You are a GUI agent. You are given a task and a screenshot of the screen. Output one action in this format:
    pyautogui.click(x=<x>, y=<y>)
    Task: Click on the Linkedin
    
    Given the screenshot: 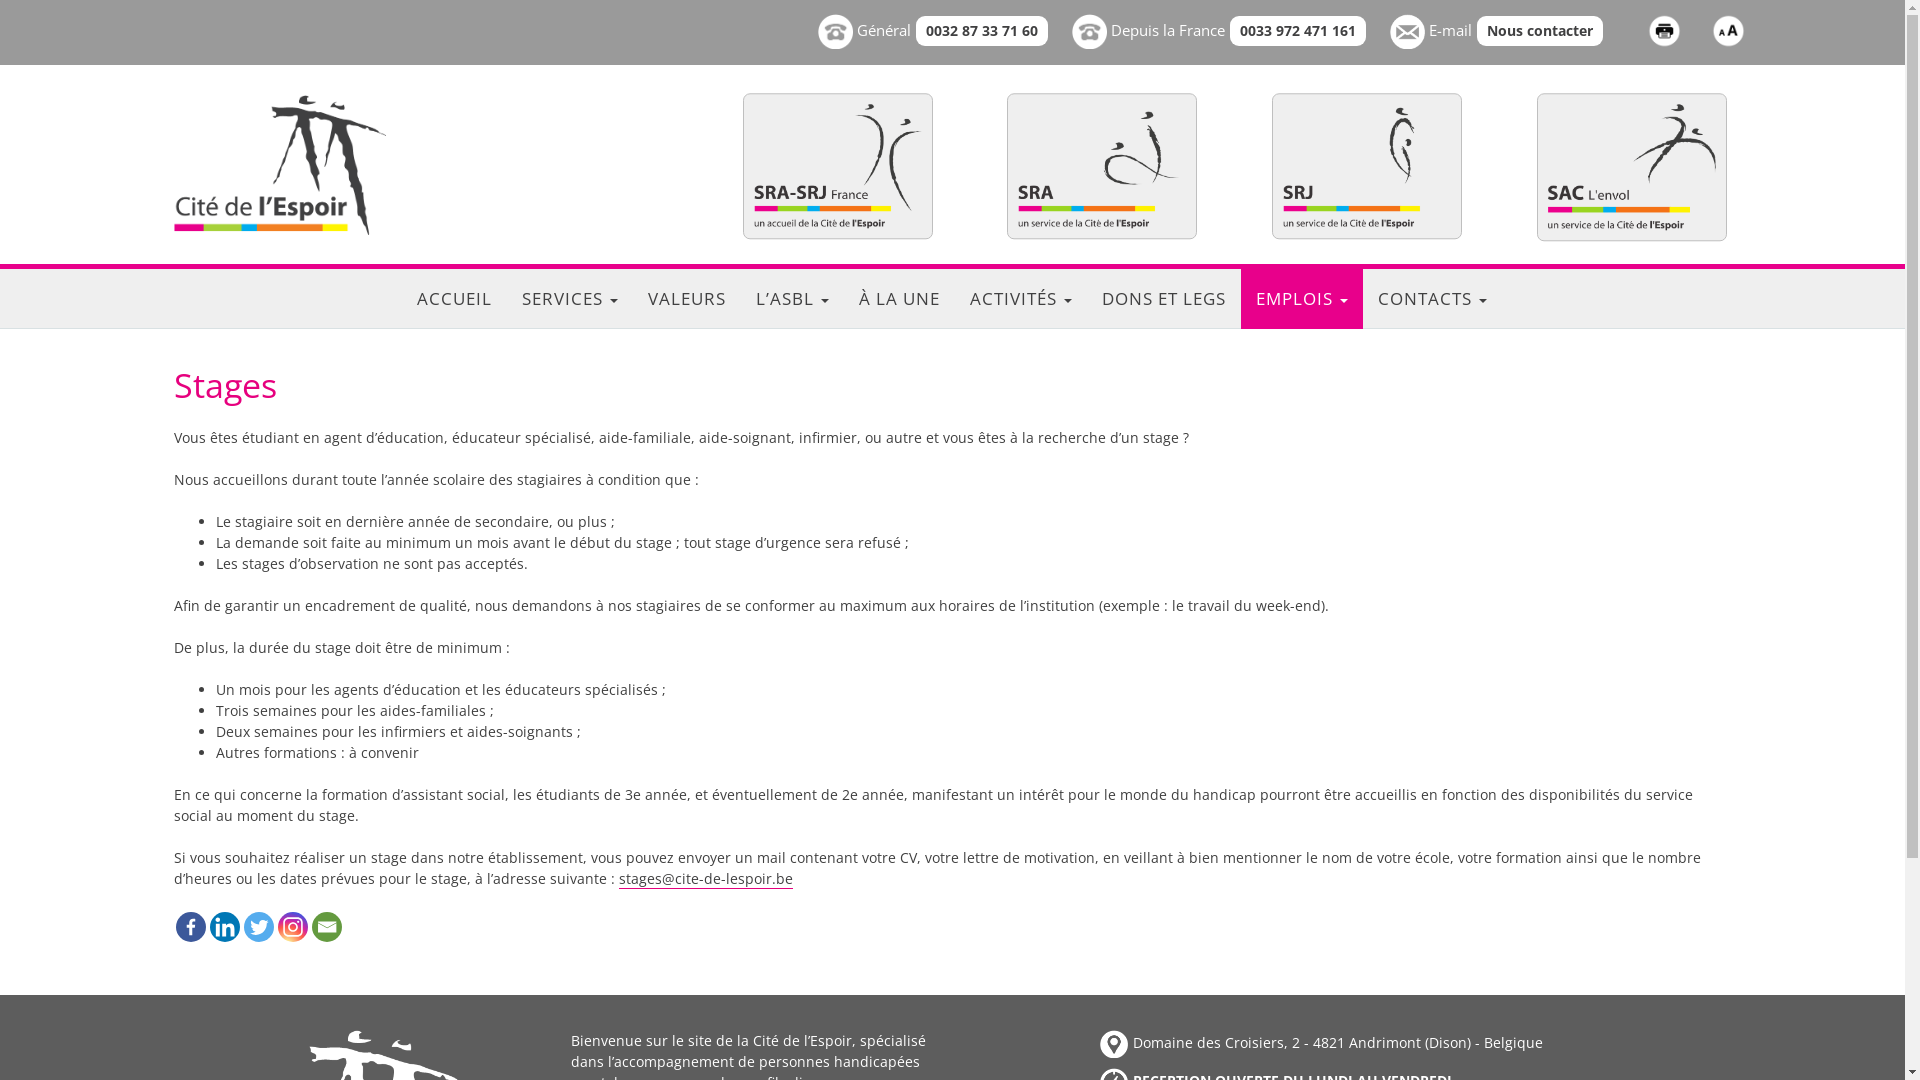 What is the action you would take?
    pyautogui.click(x=225, y=927)
    